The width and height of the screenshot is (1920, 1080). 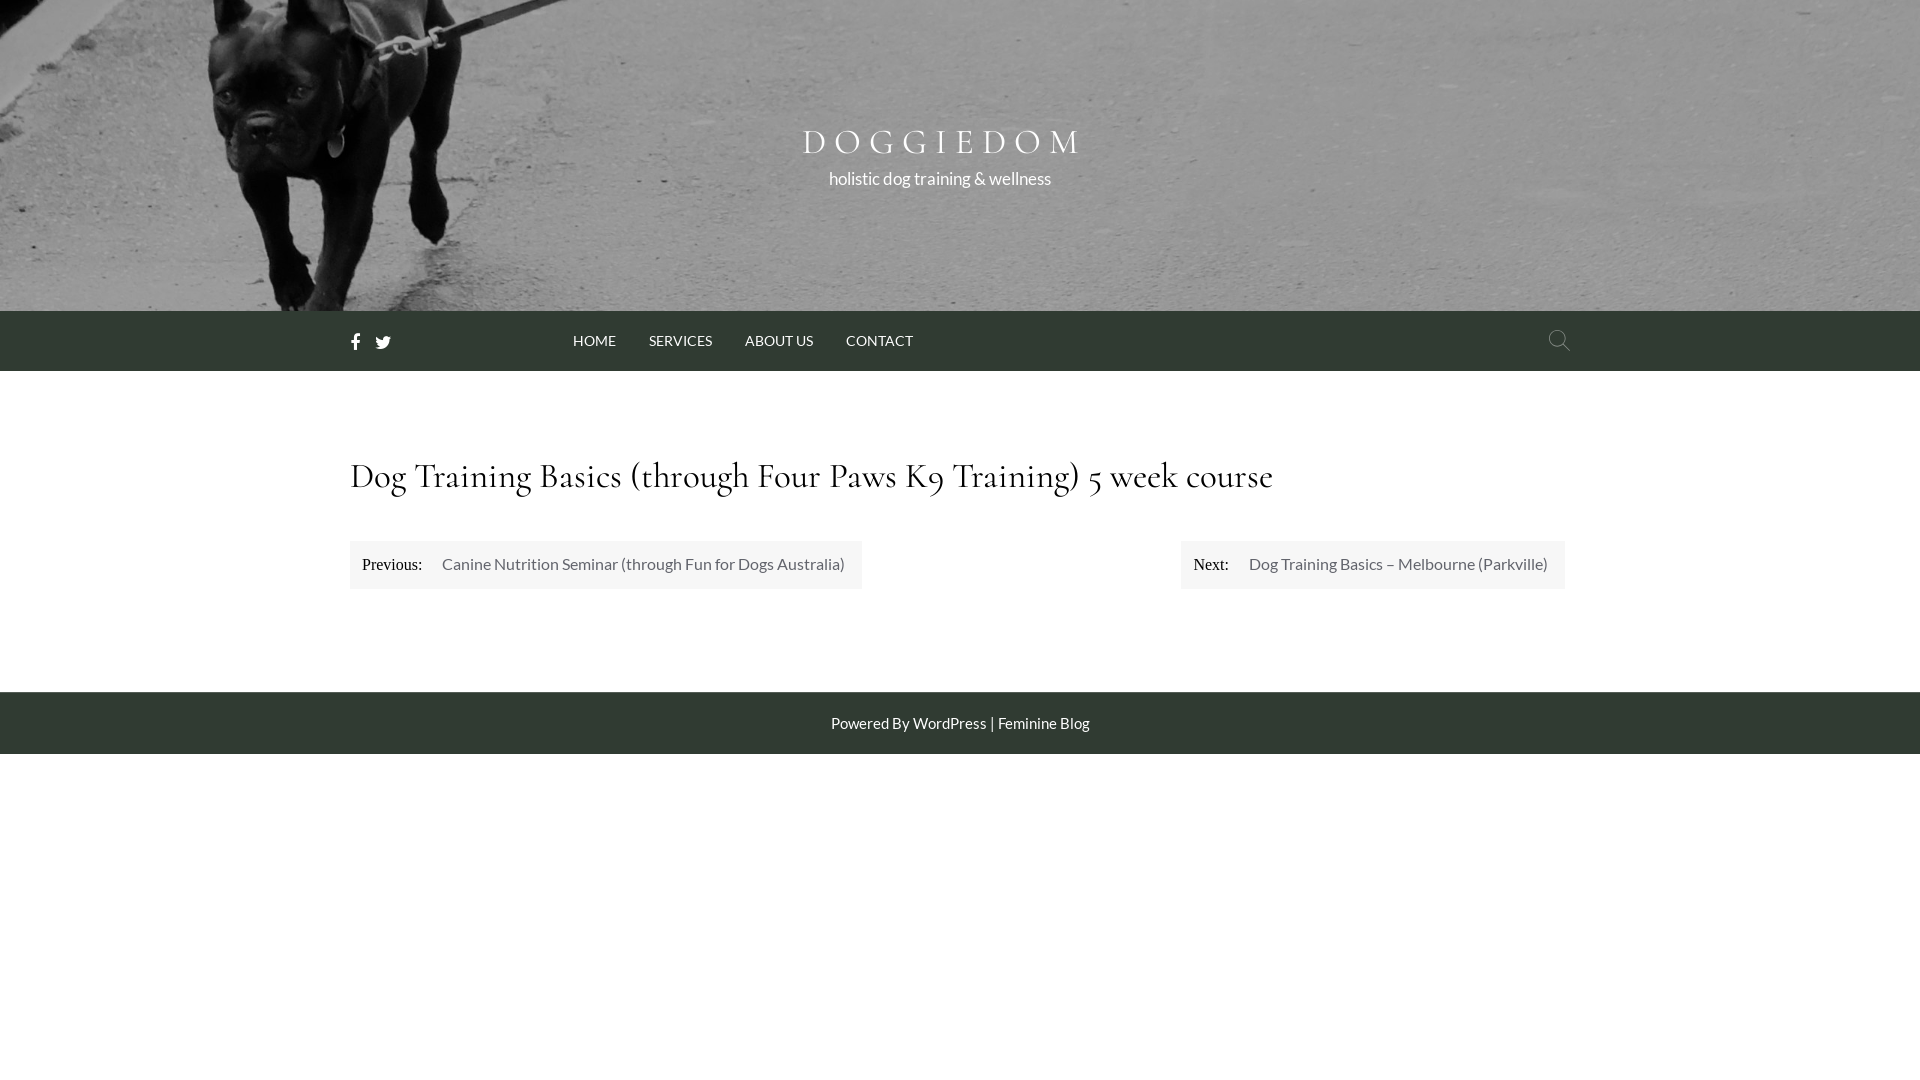 I want to click on D O G G I E D O M, so click(x=940, y=142).